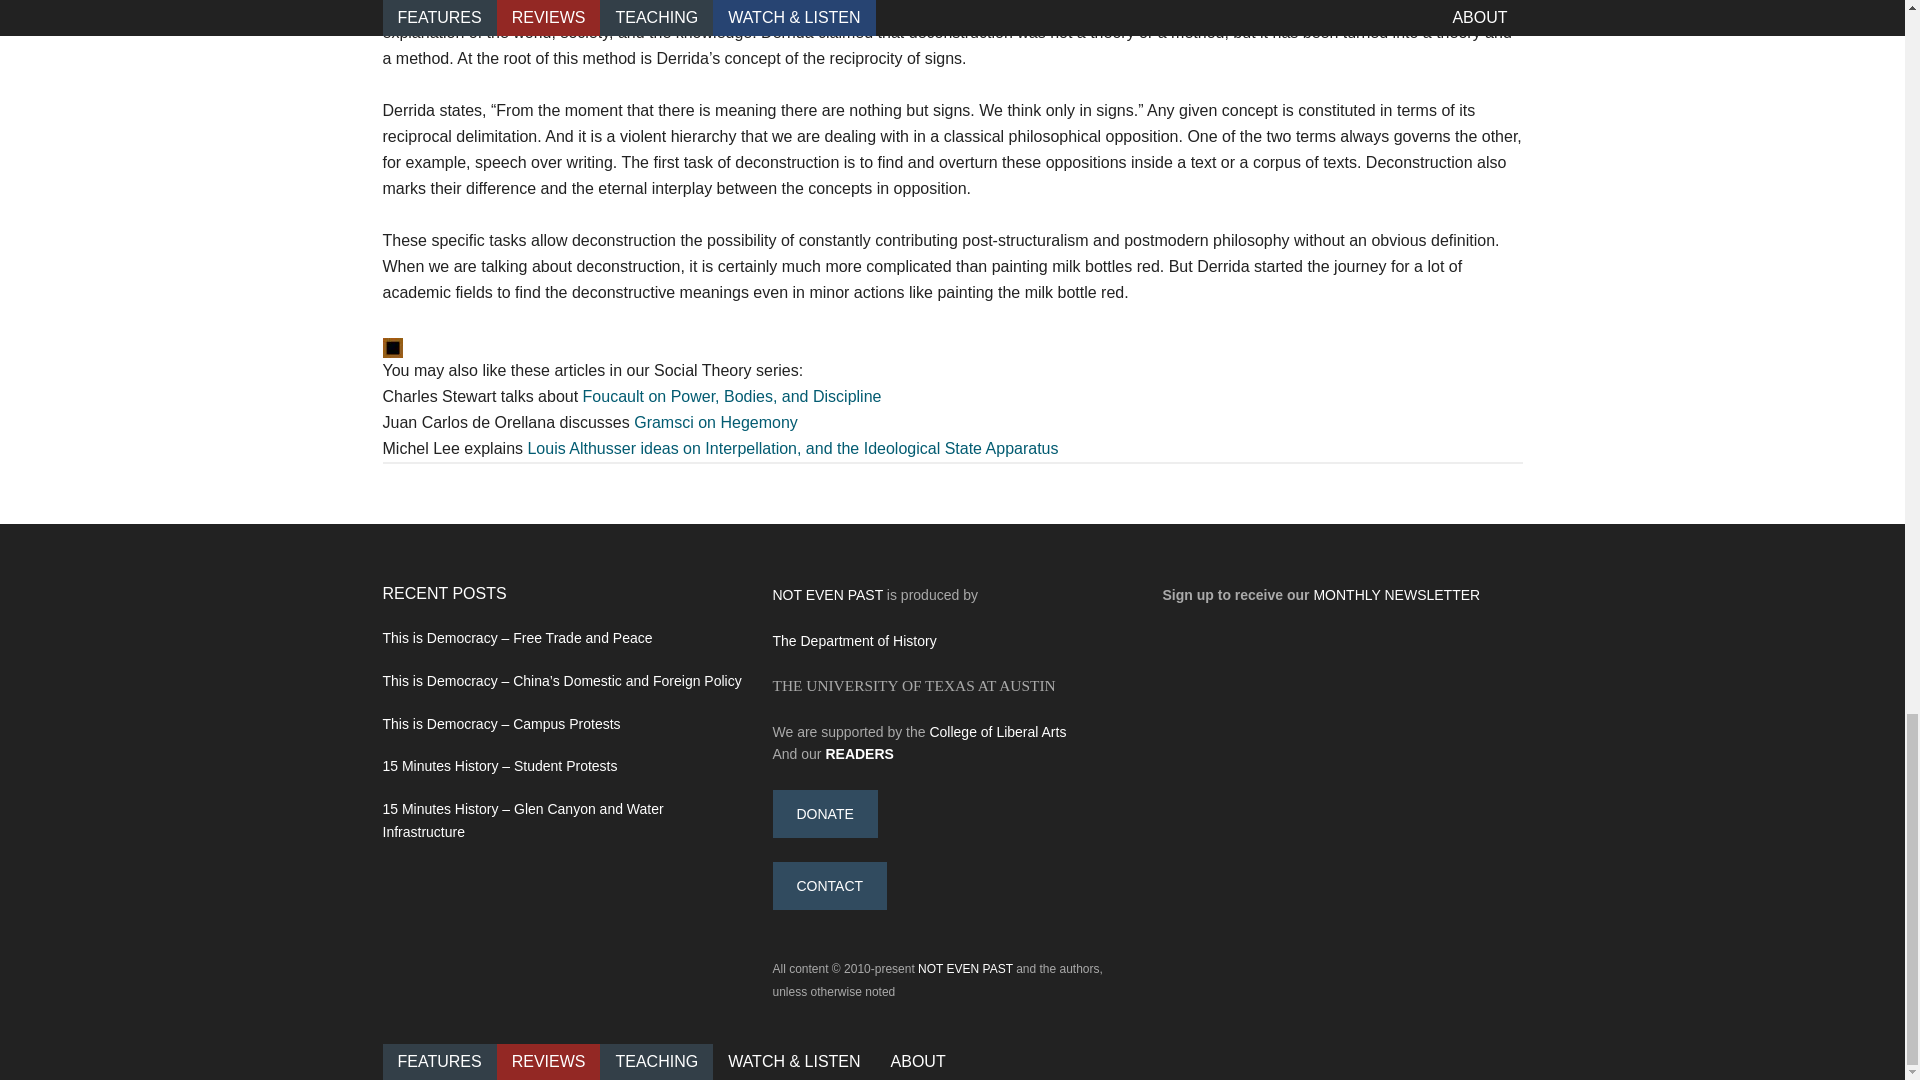 The height and width of the screenshot is (1080, 1920). What do you see at coordinates (548, 1060) in the screenshot?
I see `REVIEWS` at bounding box center [548, 1060].